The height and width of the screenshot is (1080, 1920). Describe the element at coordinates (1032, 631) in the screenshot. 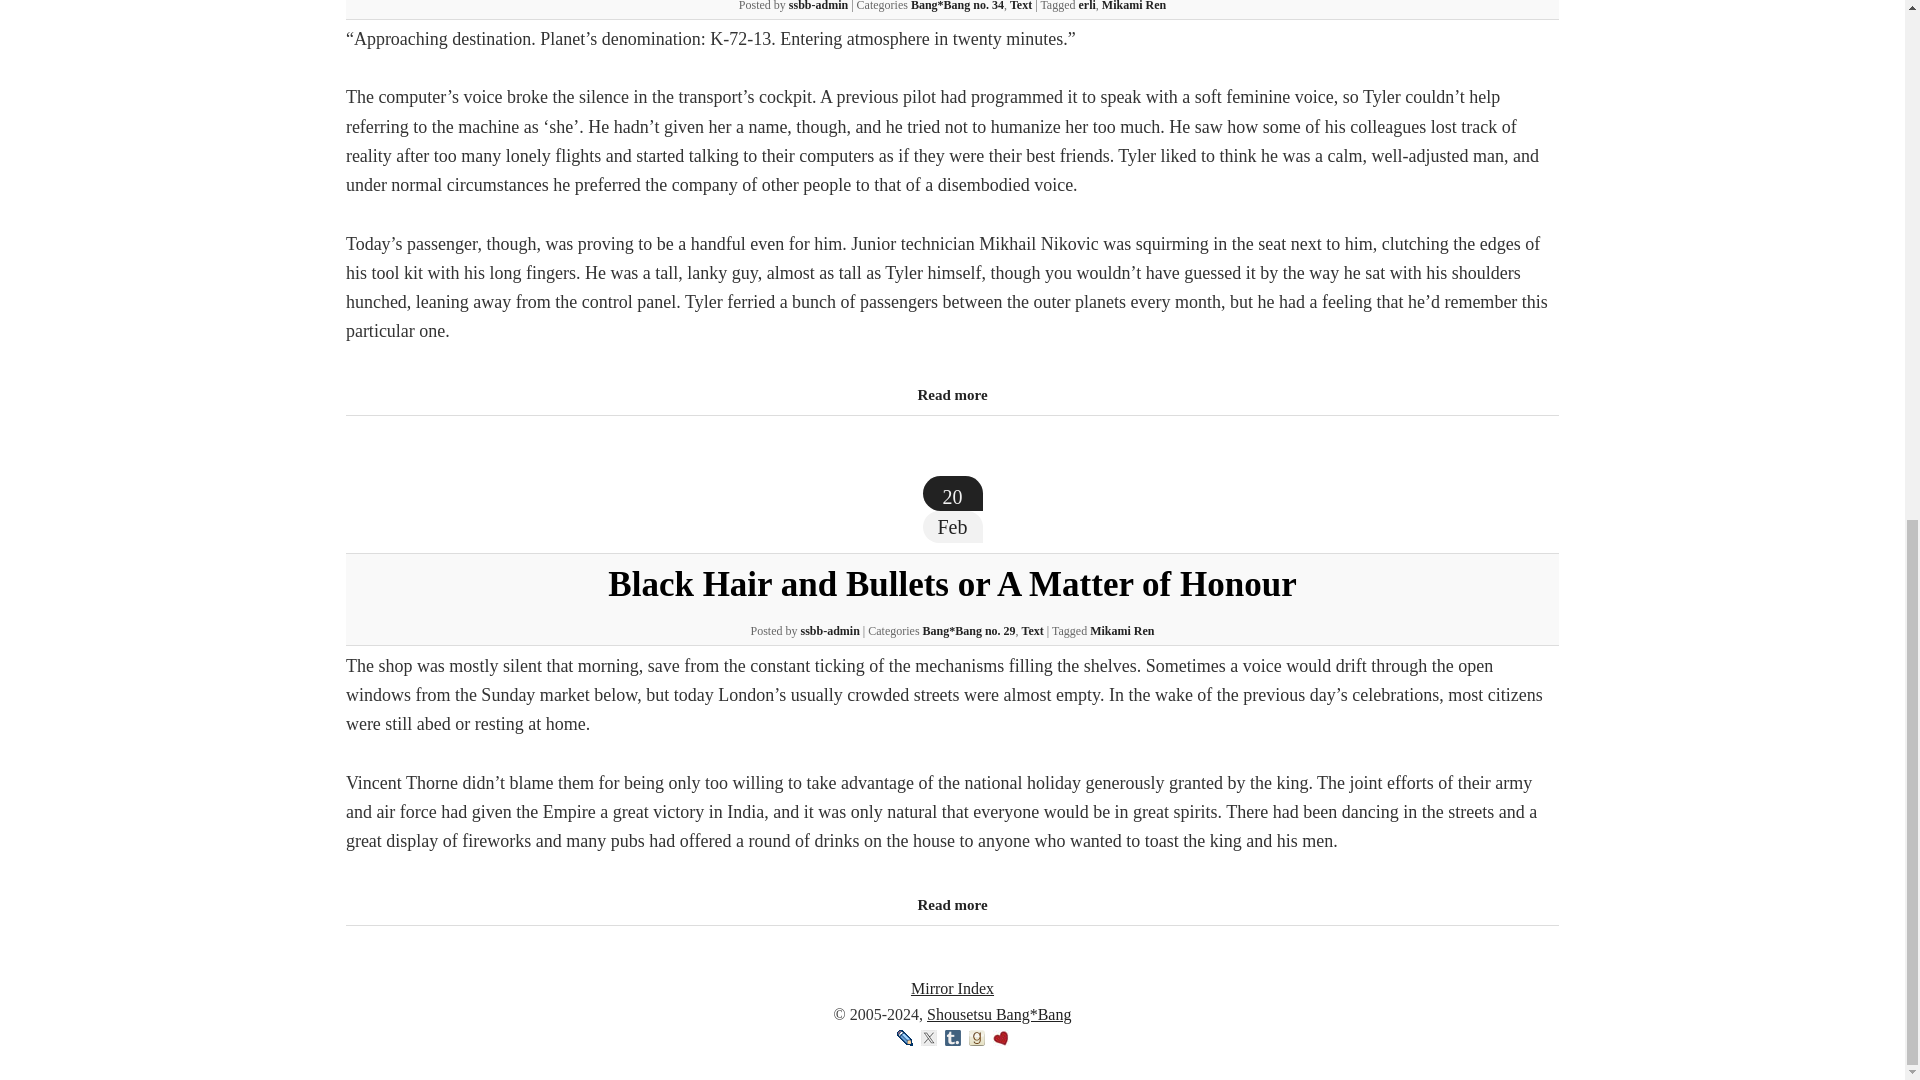

I see `Text` at that location.